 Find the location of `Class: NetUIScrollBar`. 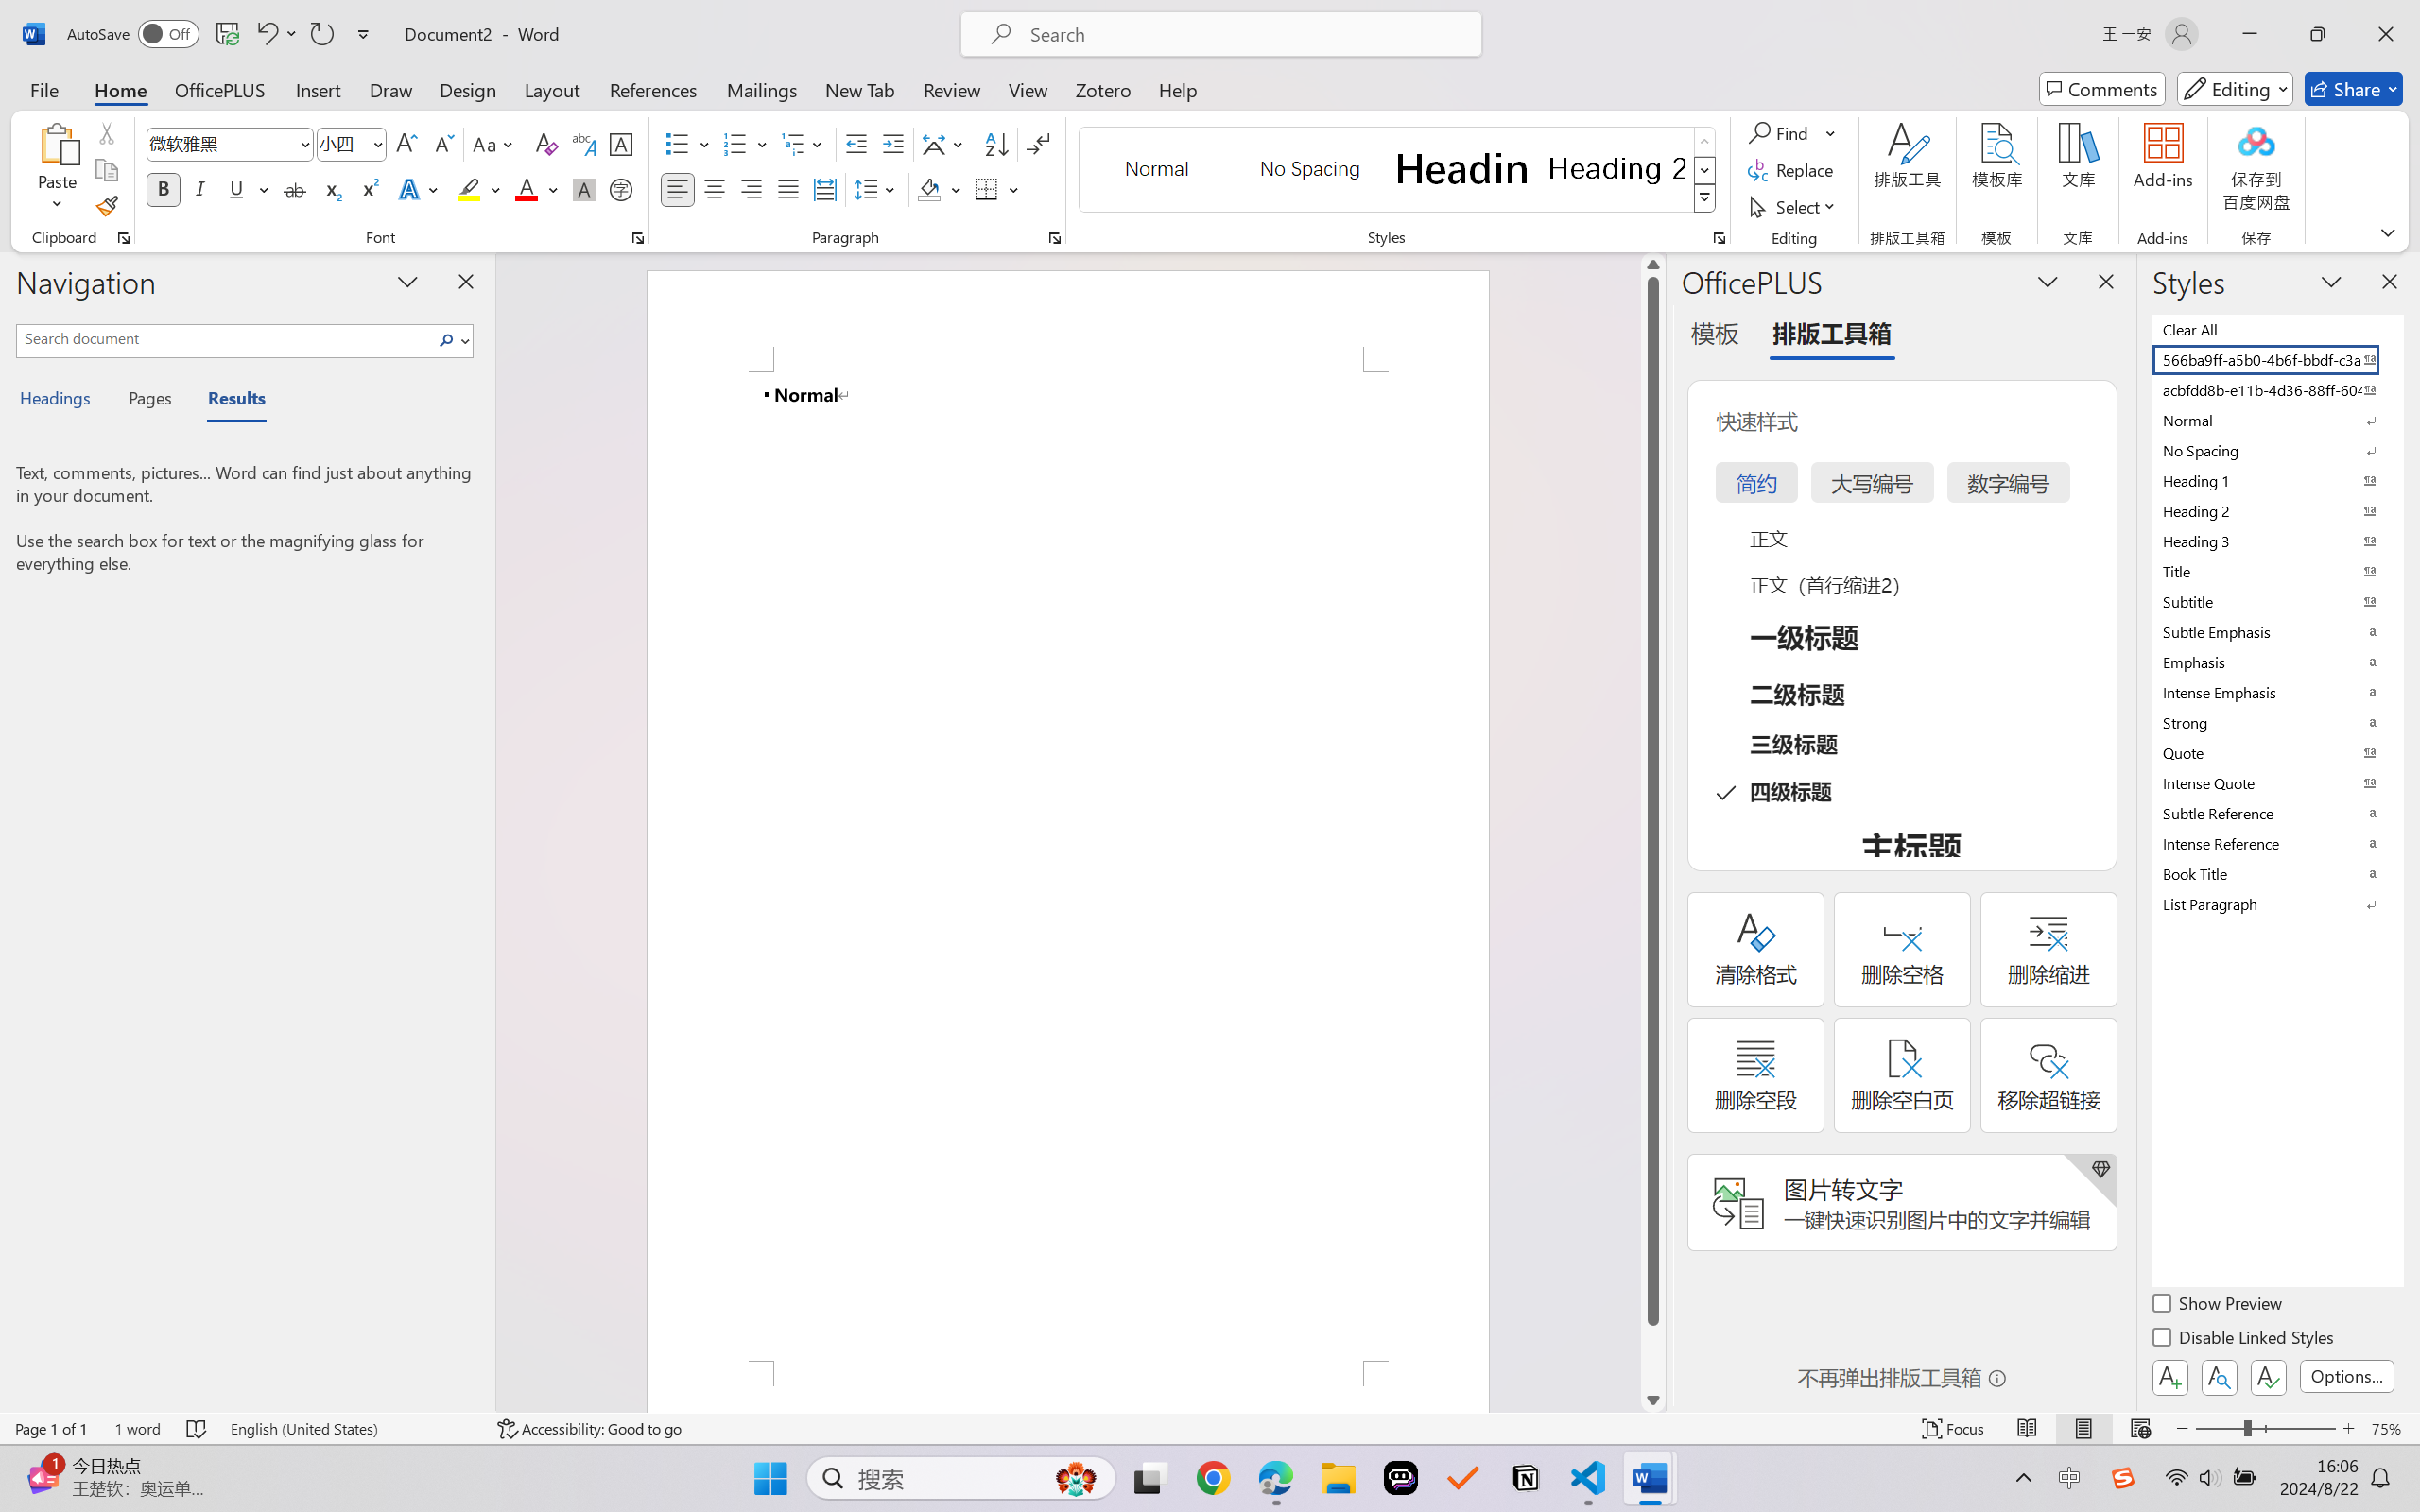

Class: NetUIScrollBar is located at coordinates (1652, 832).